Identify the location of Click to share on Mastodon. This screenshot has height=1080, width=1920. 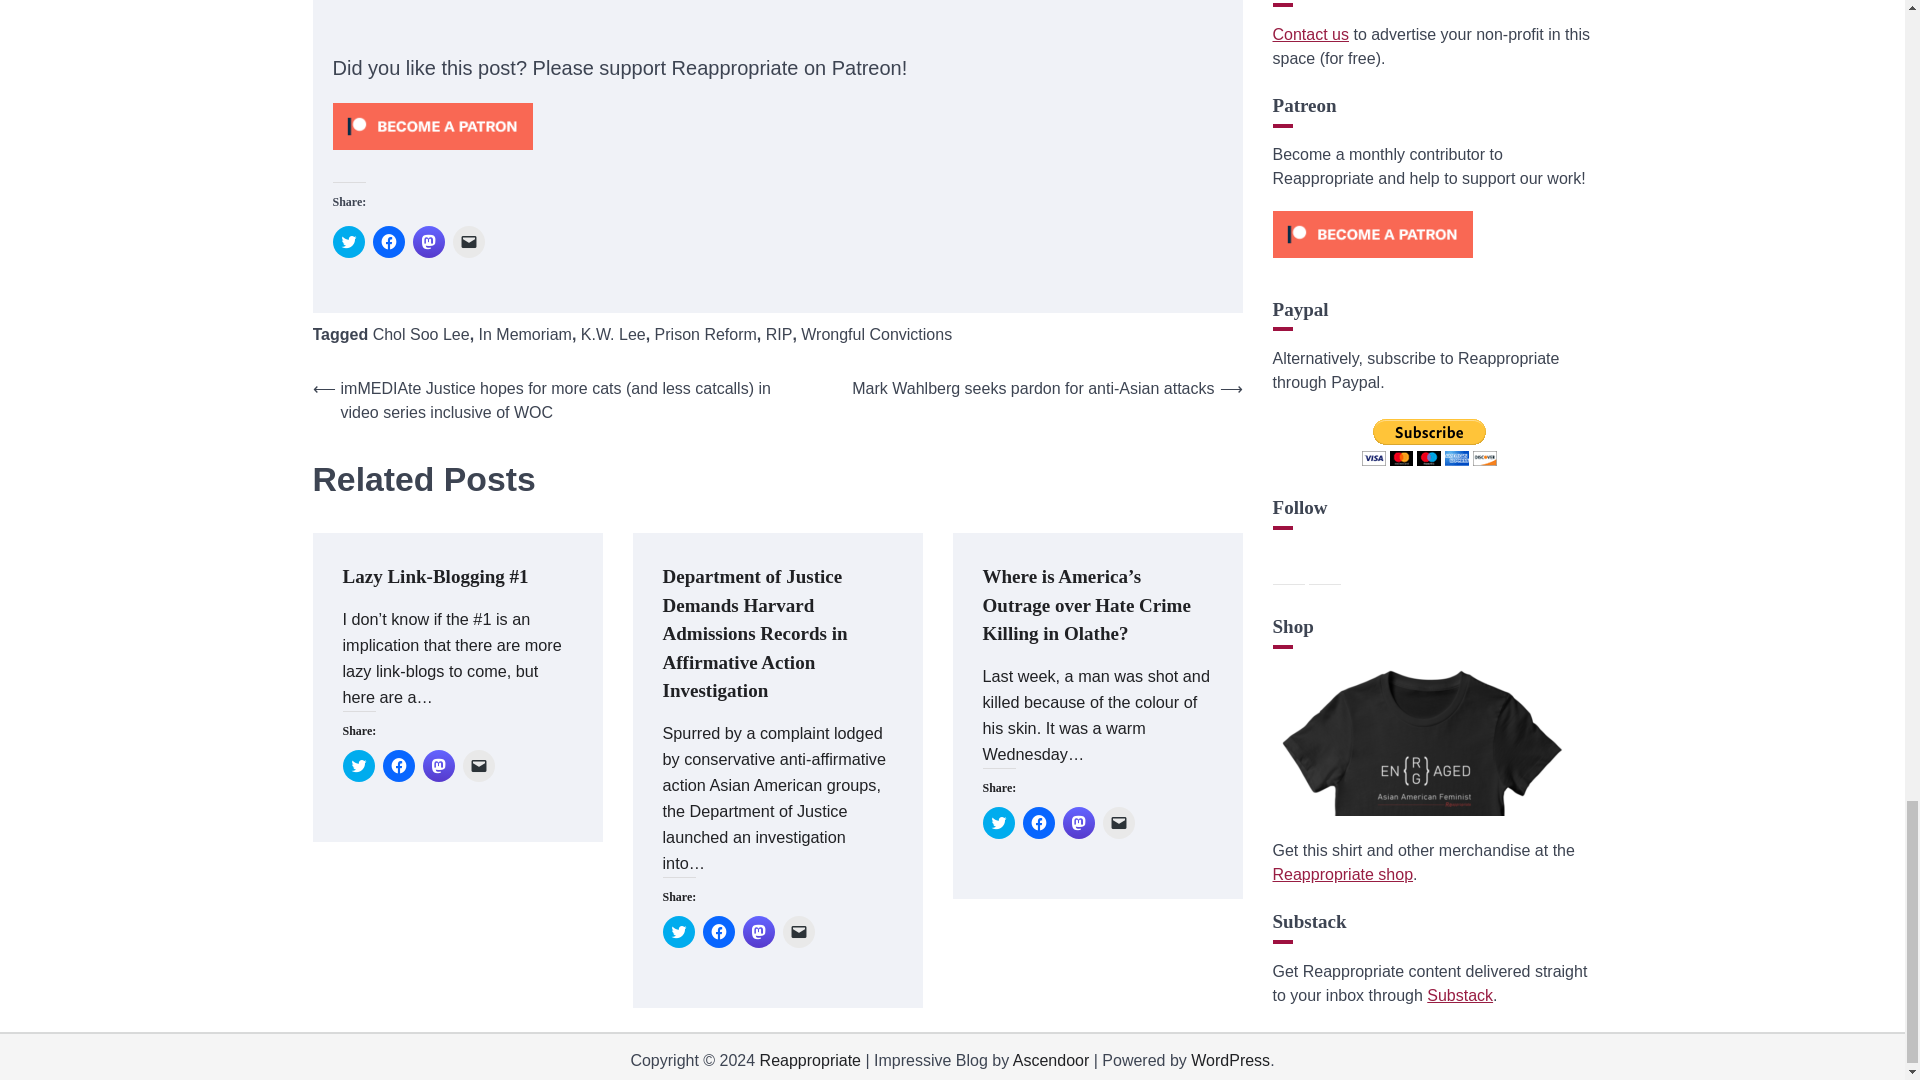
(438, 765).